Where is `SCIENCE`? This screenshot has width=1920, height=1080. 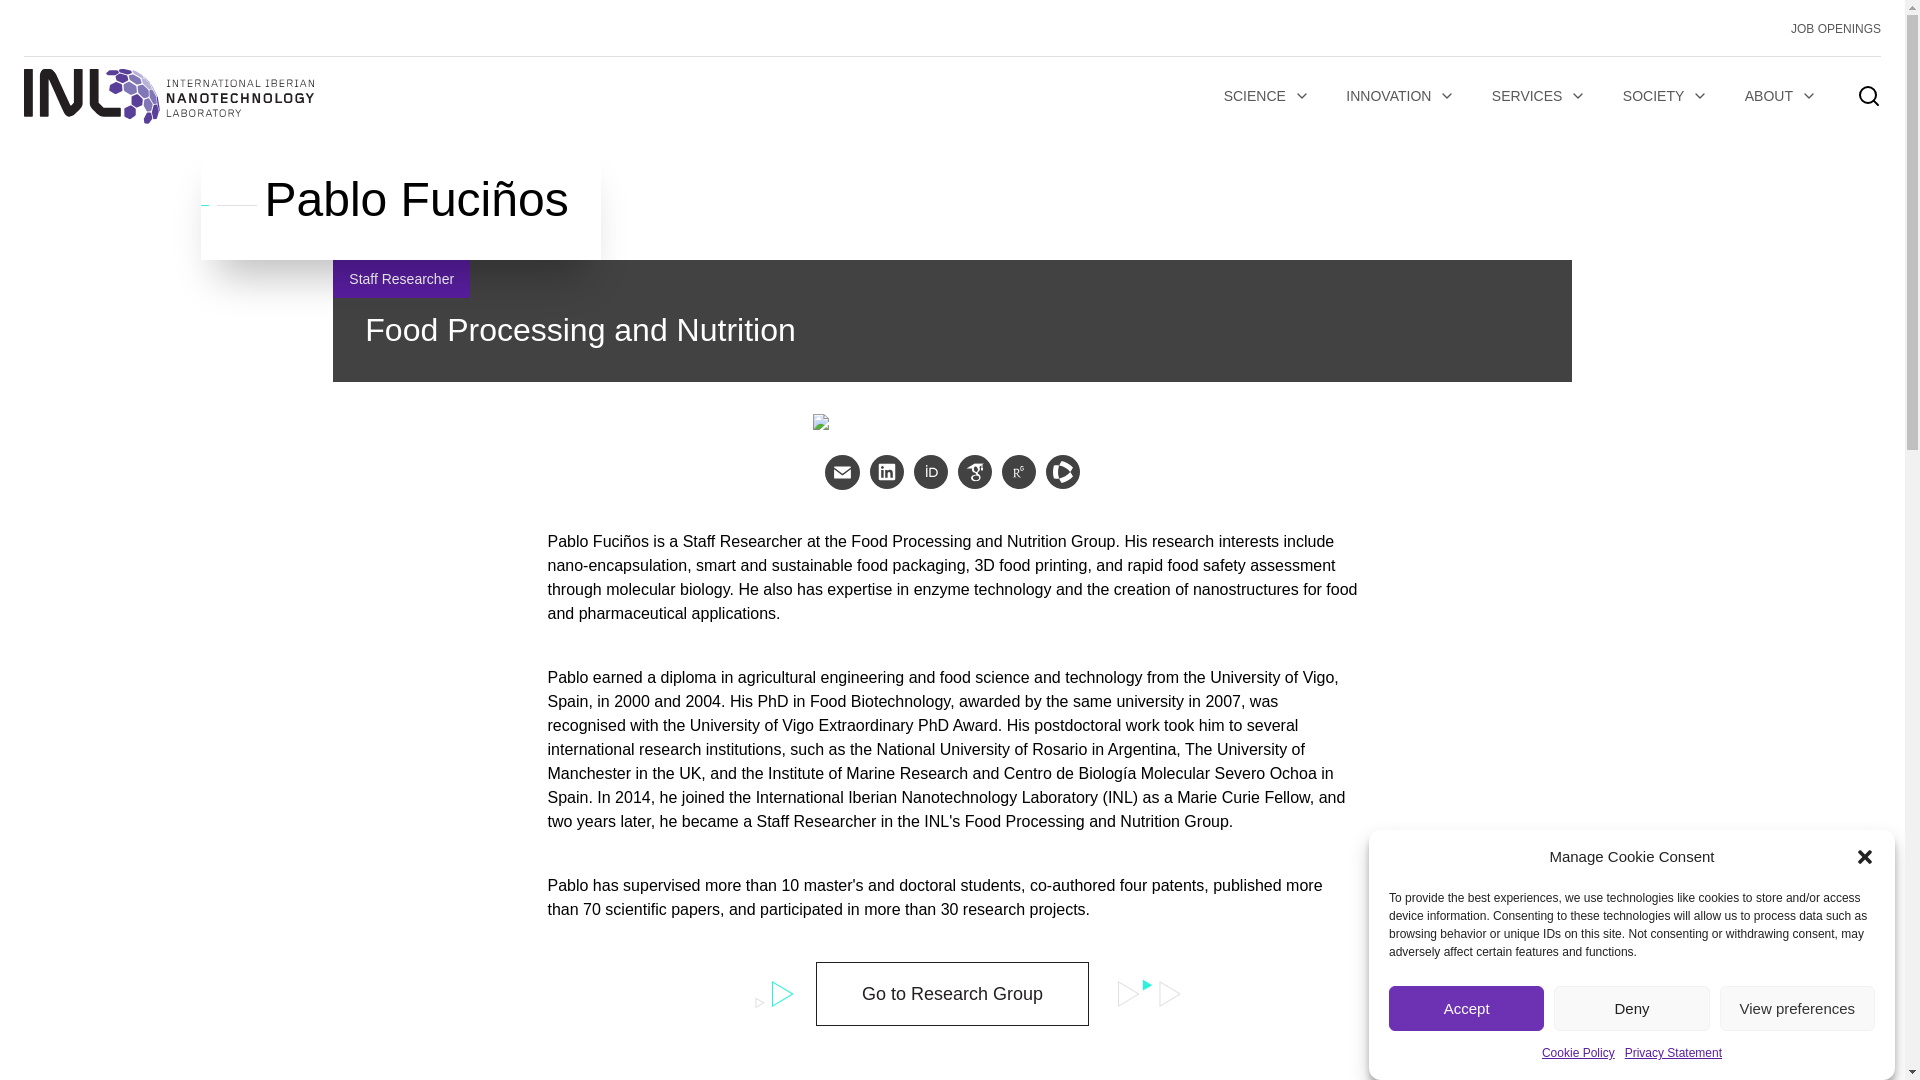 SCIENCE is located at coordinates (1266, 96).